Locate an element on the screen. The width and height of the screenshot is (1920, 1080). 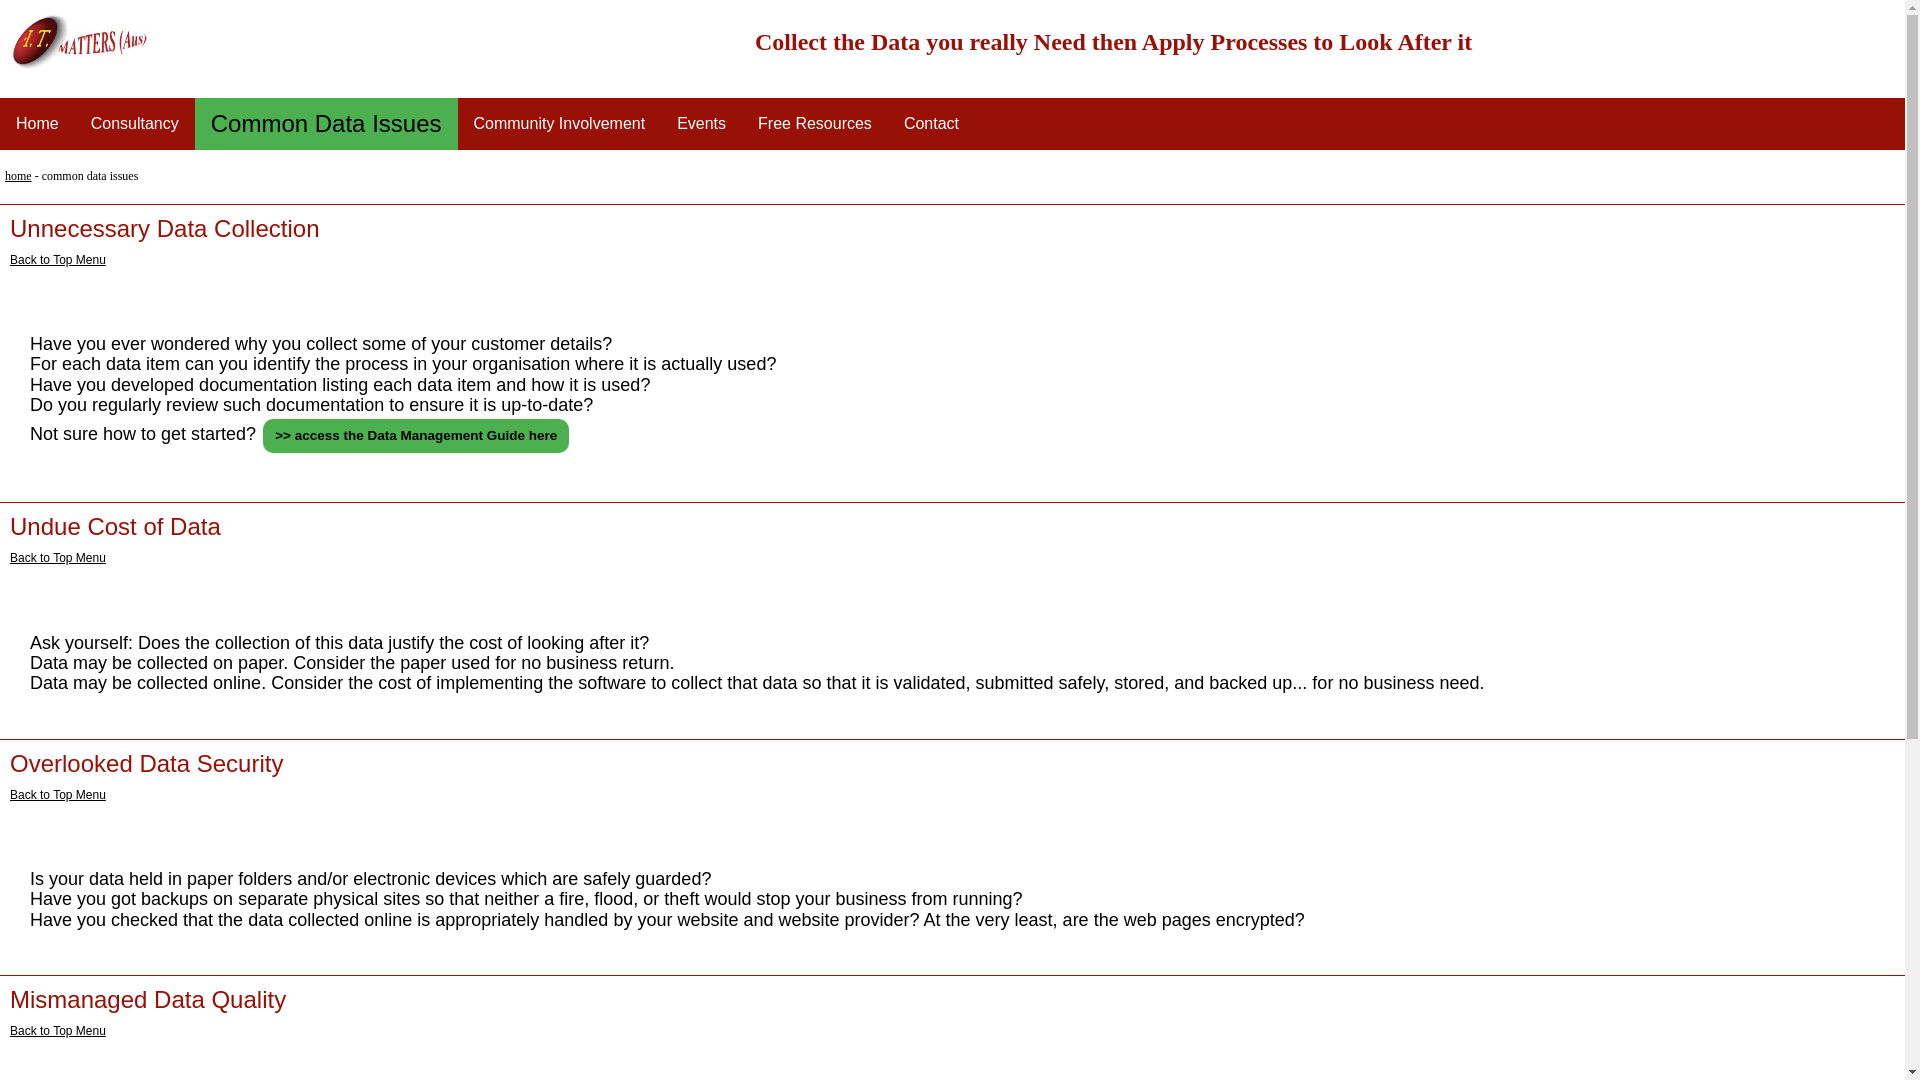
Undue Cost of Data is located at coordinates (116, 526).